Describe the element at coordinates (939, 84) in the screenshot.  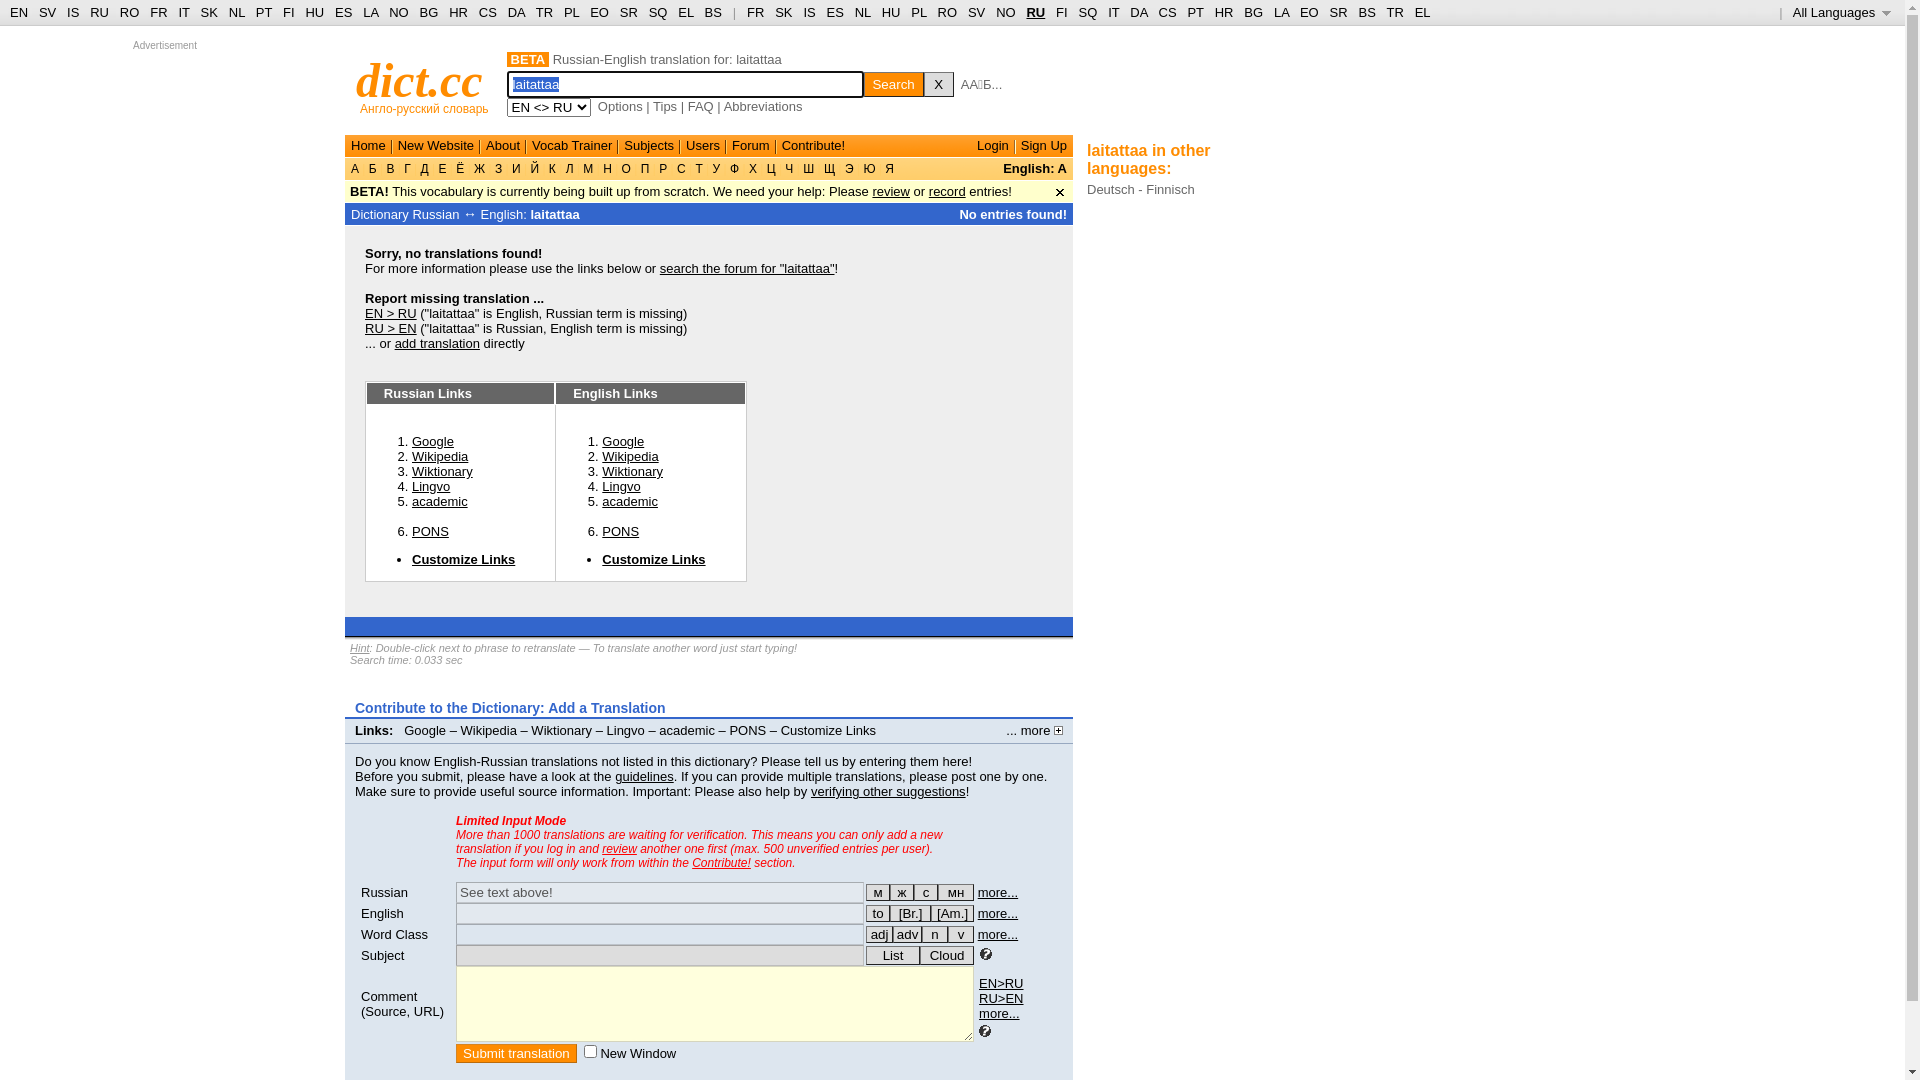
I see `X` at that location.